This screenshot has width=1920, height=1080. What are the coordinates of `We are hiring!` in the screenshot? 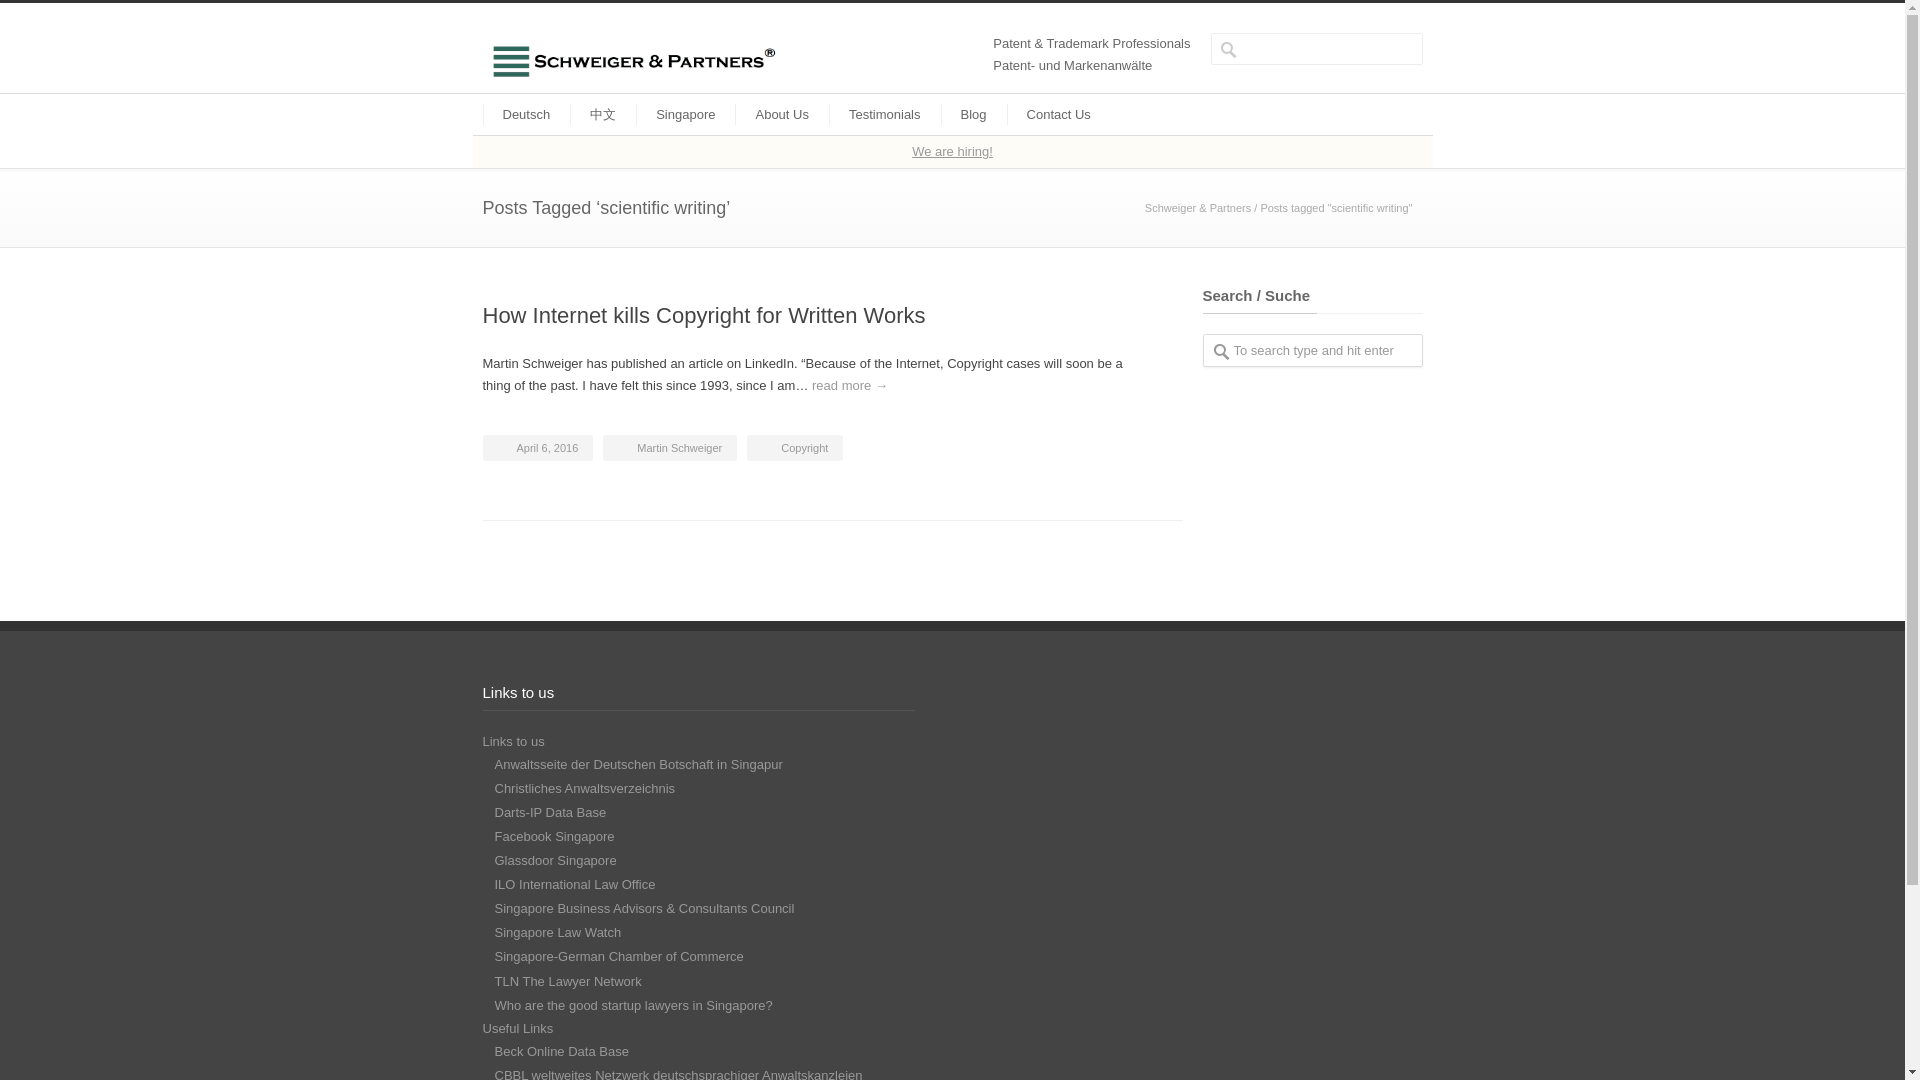 It's located at (952, 150).